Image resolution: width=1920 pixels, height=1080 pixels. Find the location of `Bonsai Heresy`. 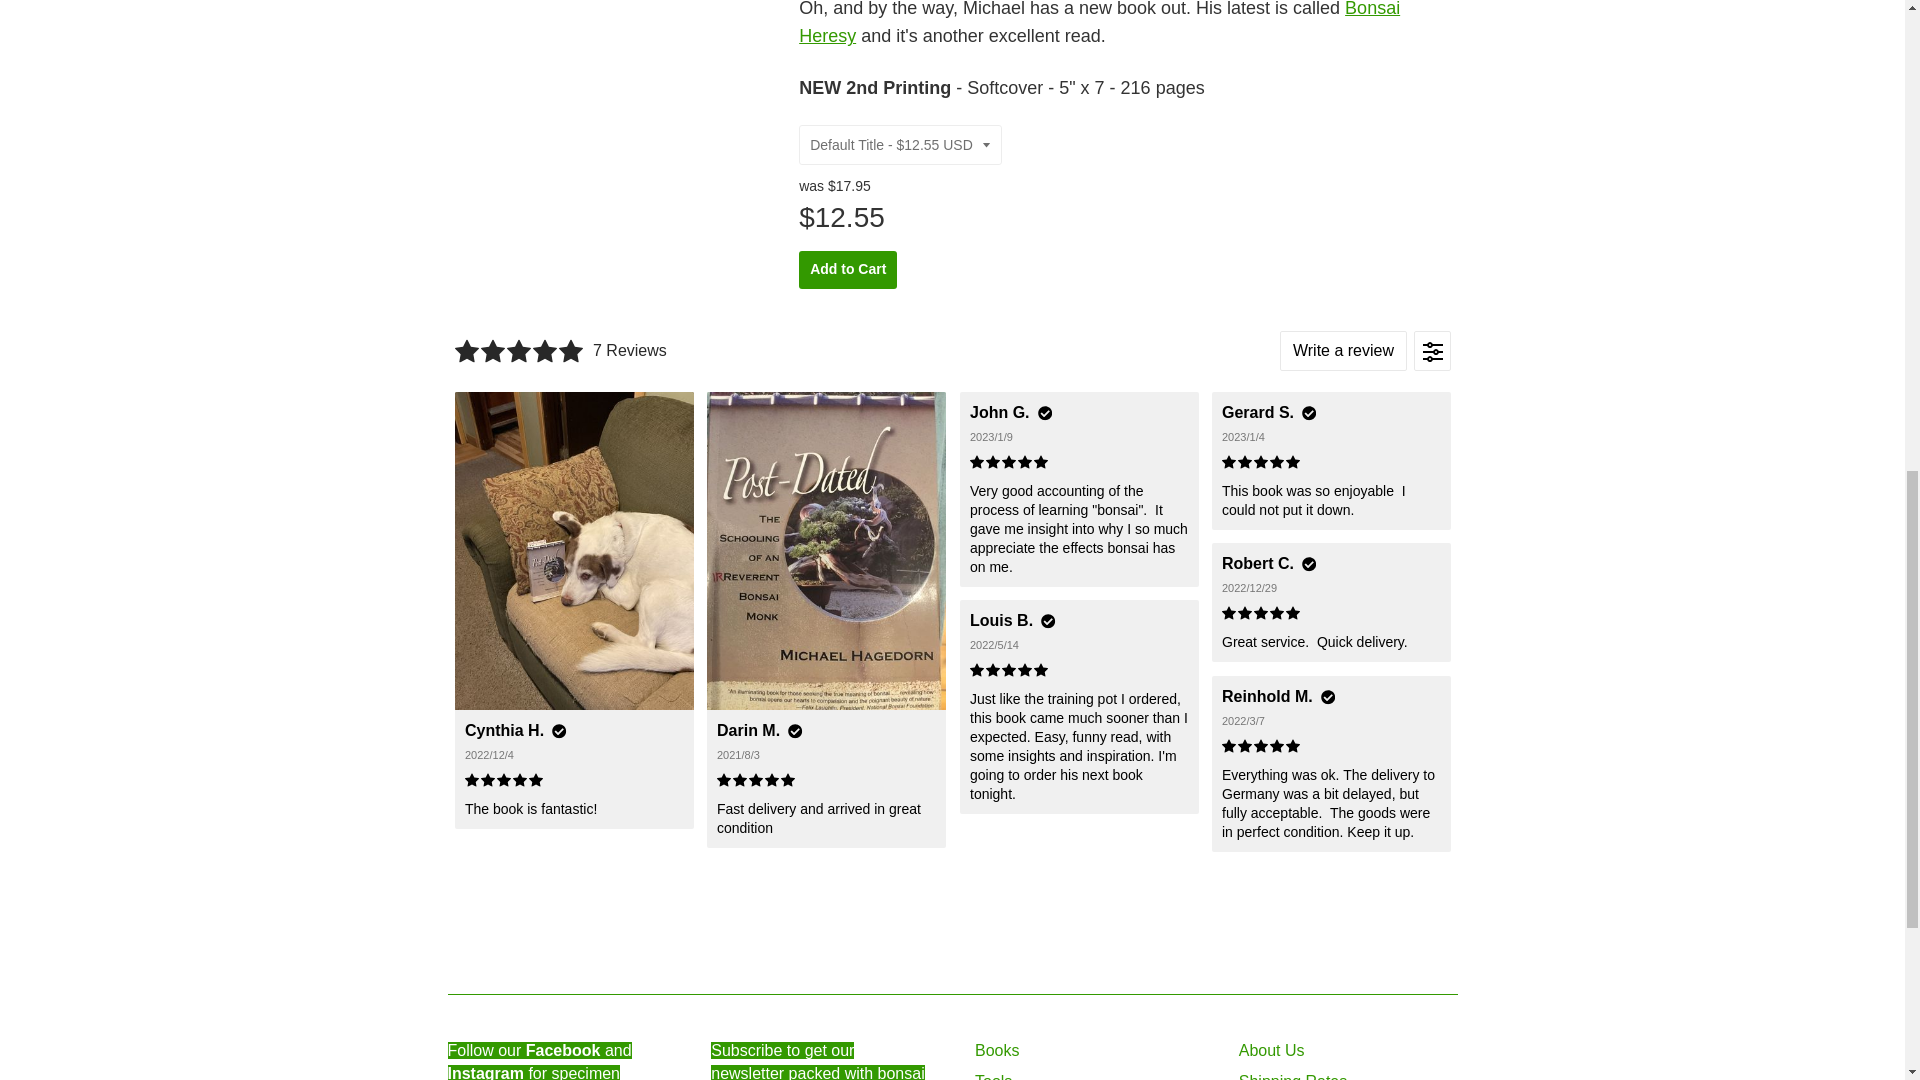

Bonsai Heresy is located at coordinates (1098, 24).